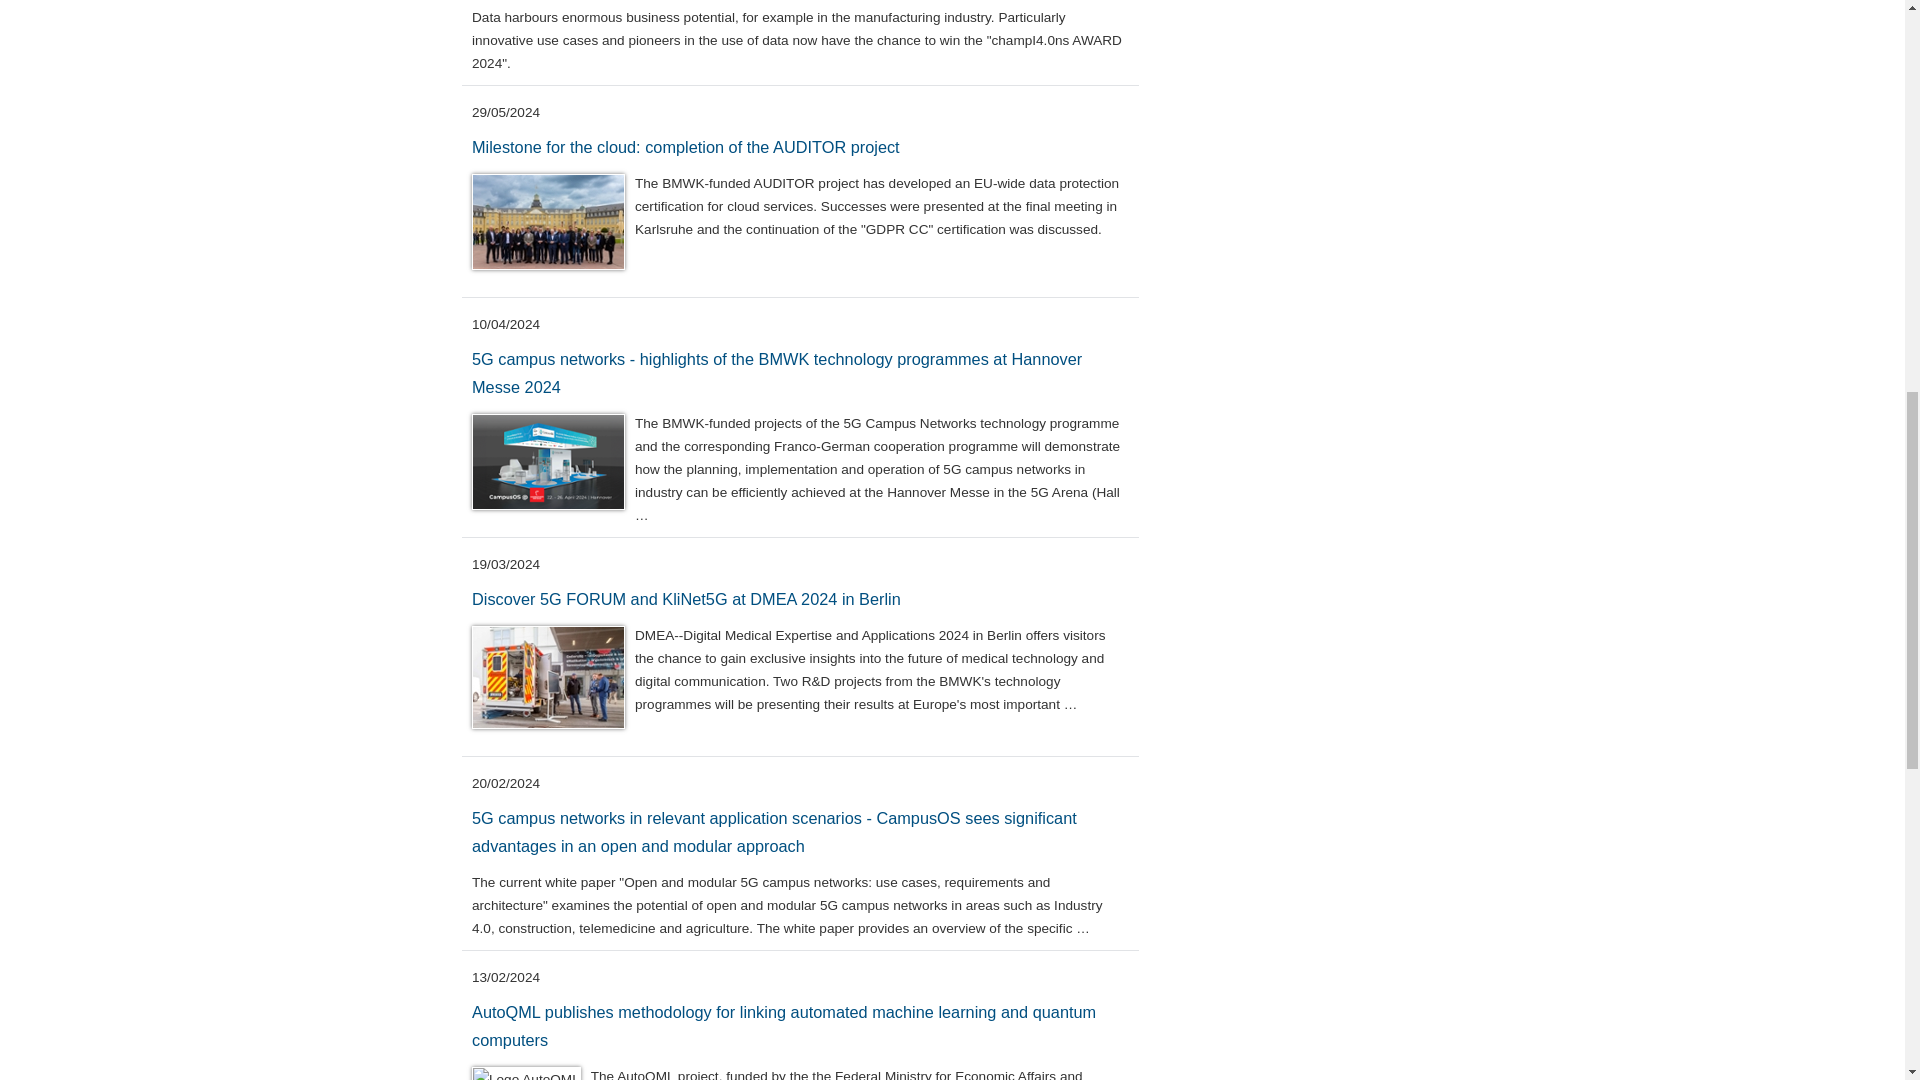 The image size is (1920, 1080). Describe the element at coordinates (686, 146) in the screenshot. I see `Milestone for the cloud: completion of the AUDITOR project` at that location.